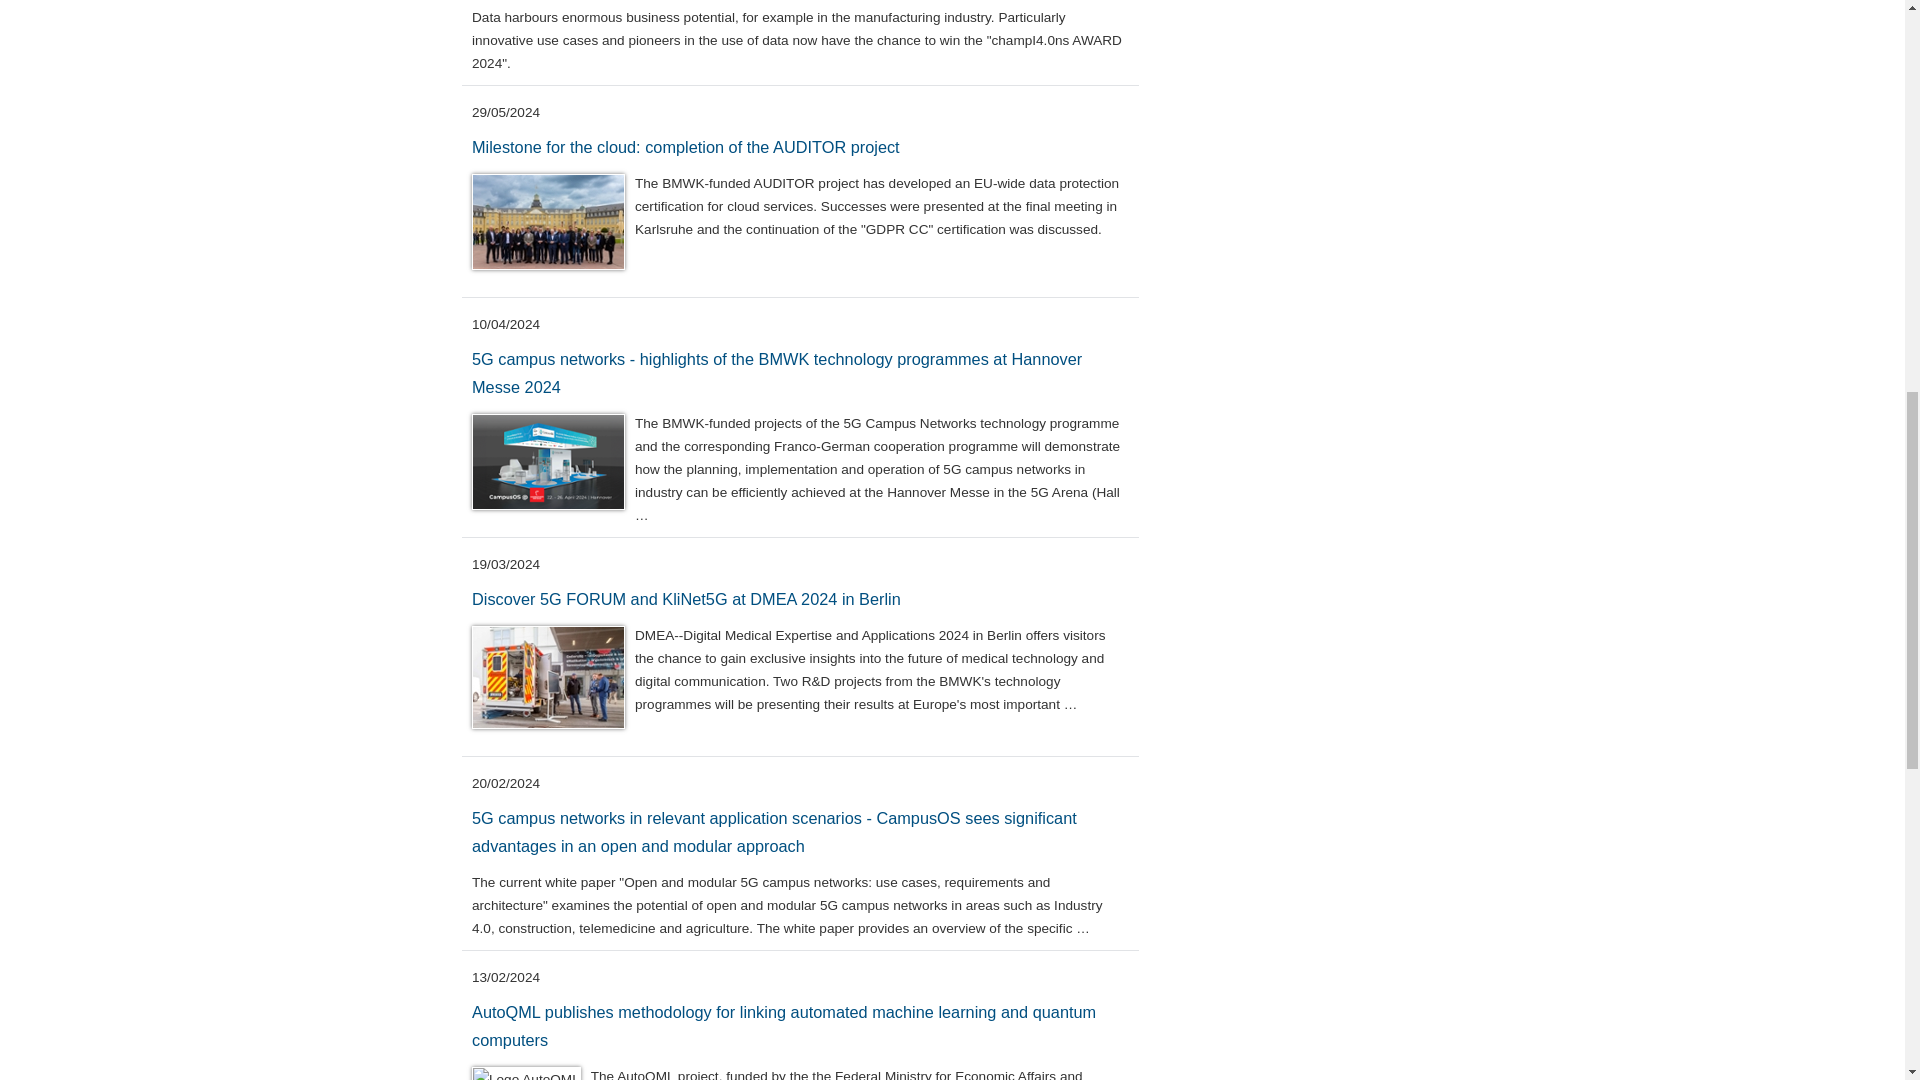 The image size is (1920, 1080). Describe the element at coordinates (686, 146) in the screenshot. I see `Milestone for the cloud: completion of the AUDITOR project` at that location.